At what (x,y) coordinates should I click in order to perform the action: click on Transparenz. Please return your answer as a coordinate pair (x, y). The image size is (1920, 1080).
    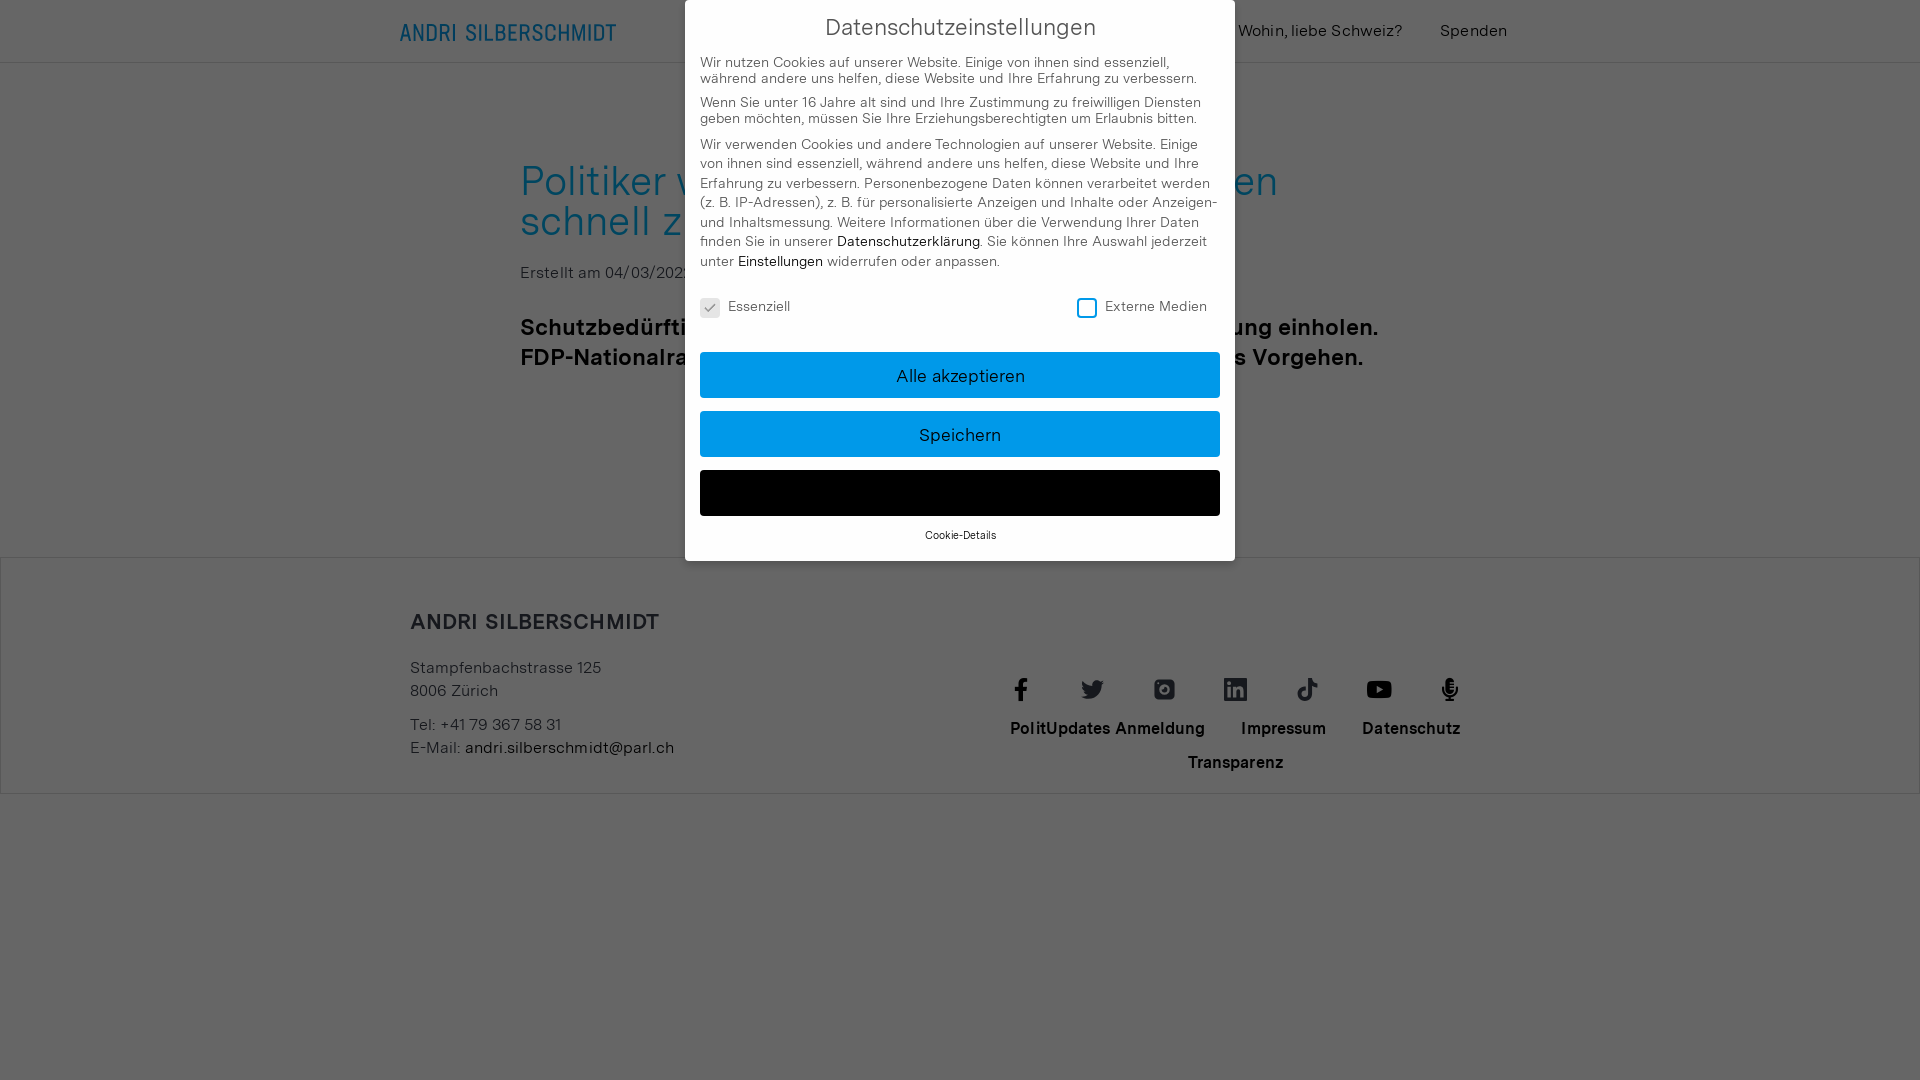
    Looking at the image, I should click on (1236, 763).